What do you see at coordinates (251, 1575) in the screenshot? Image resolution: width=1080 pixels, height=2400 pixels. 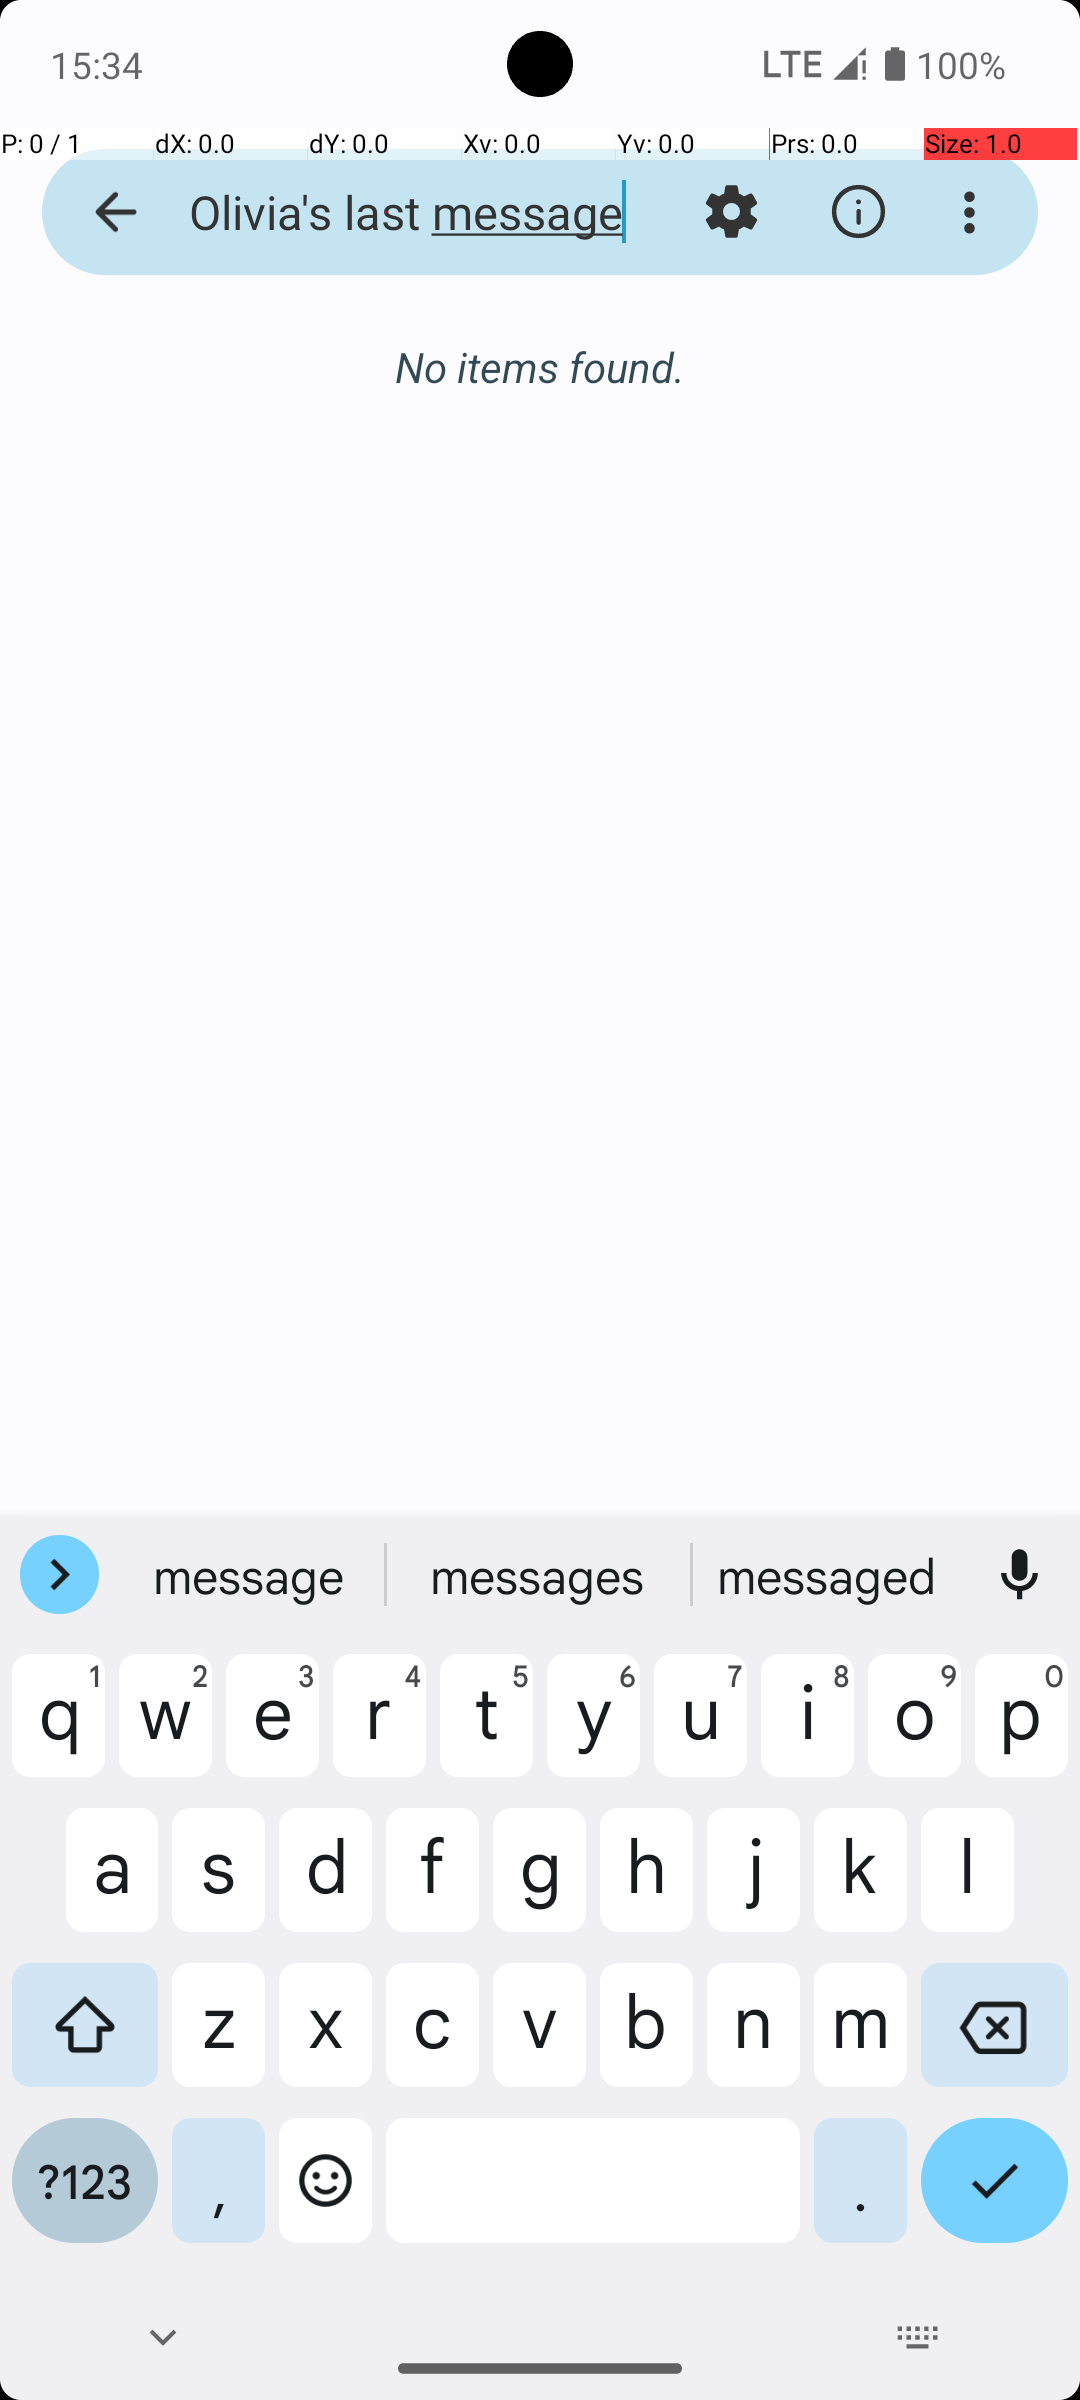 I see `message` at bounding box center [251, 1575].